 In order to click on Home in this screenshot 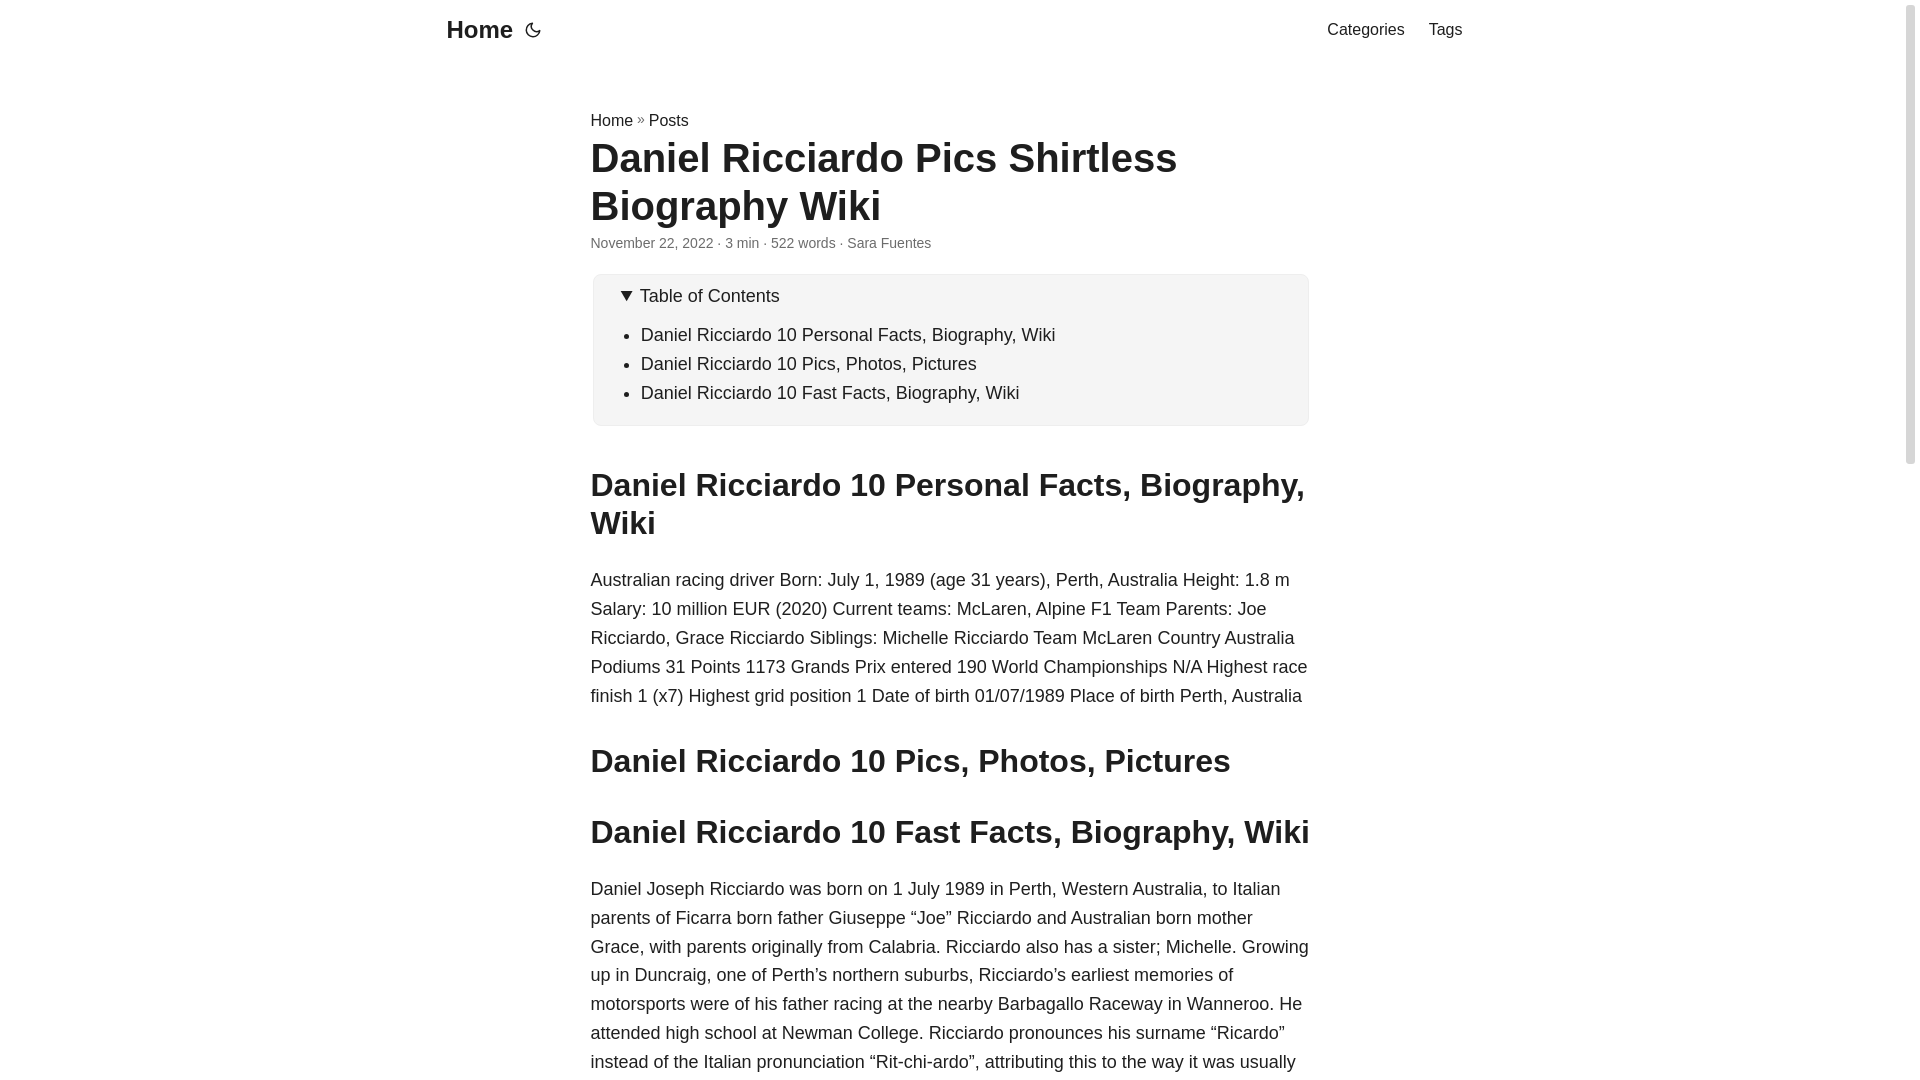, I will do `click(611, 120)`.